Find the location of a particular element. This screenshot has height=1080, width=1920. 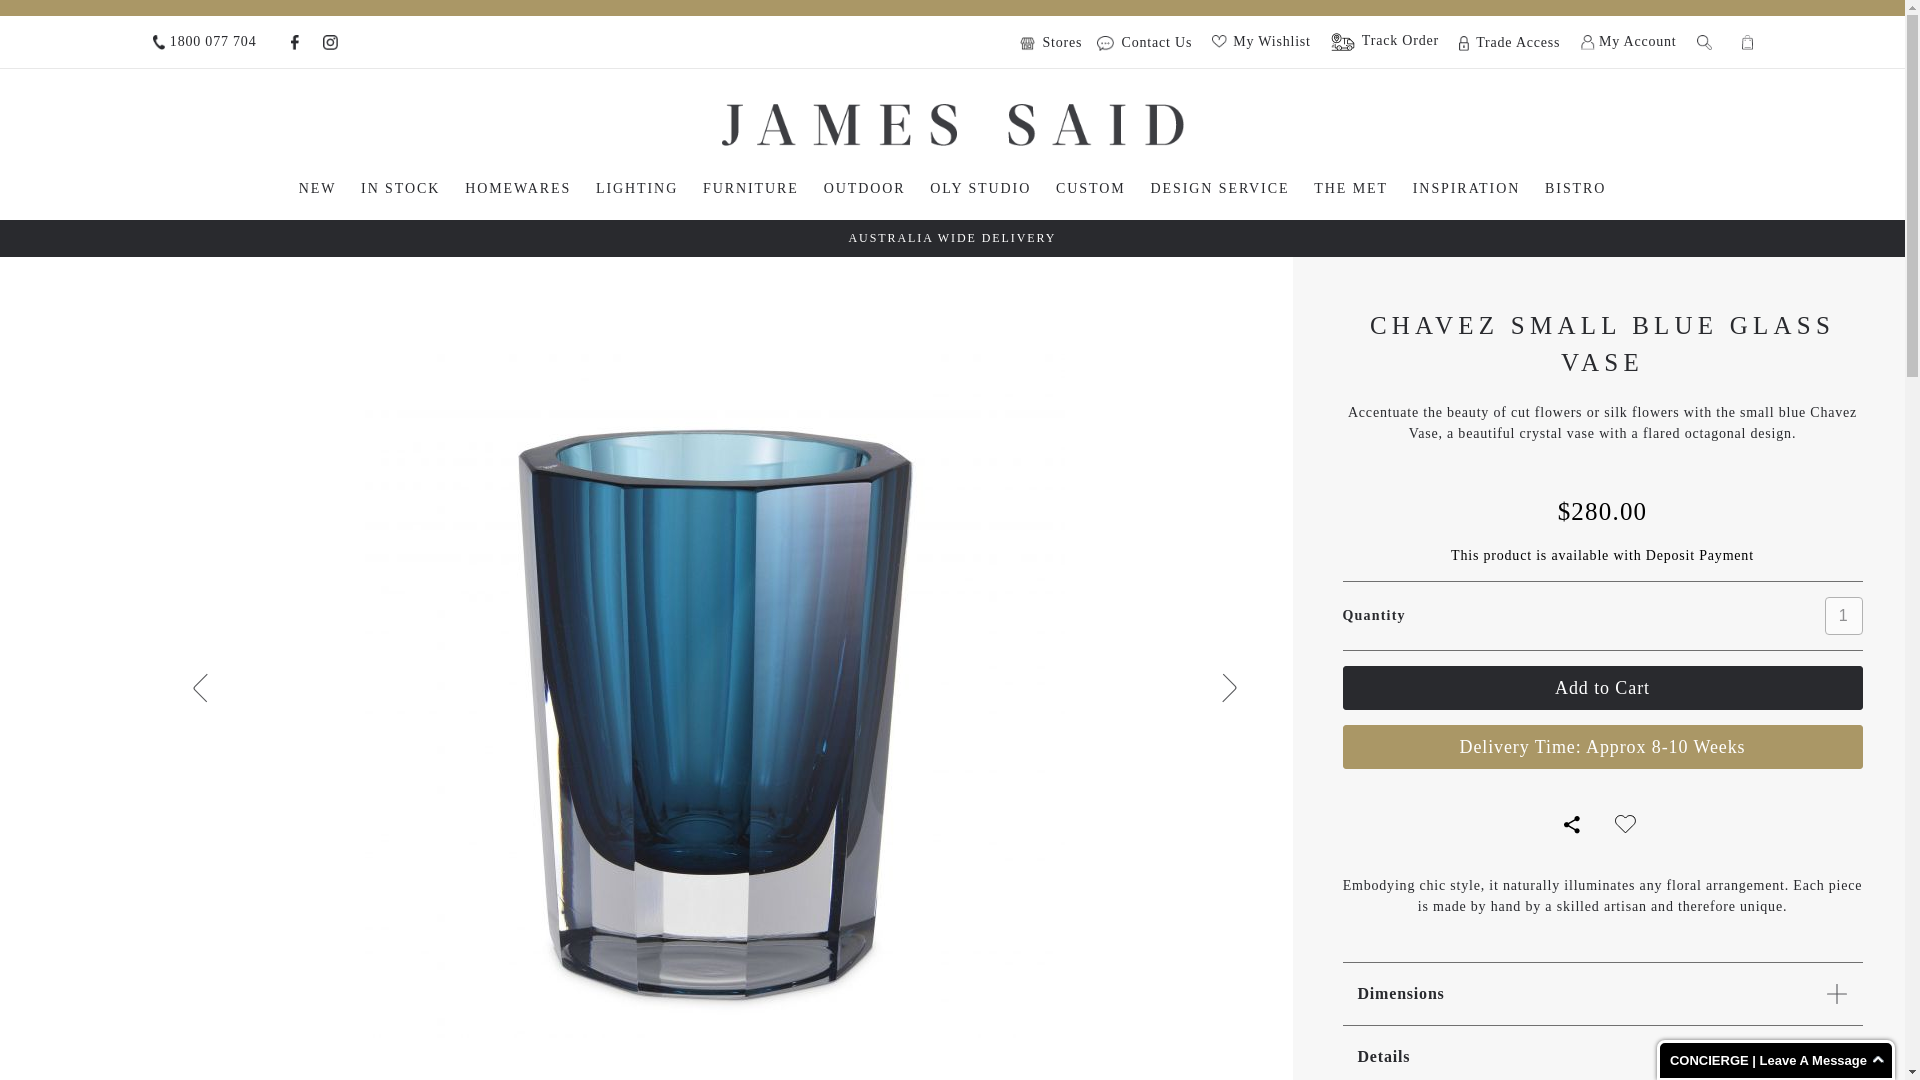

Track Order is located at coordinates (1384, 42).